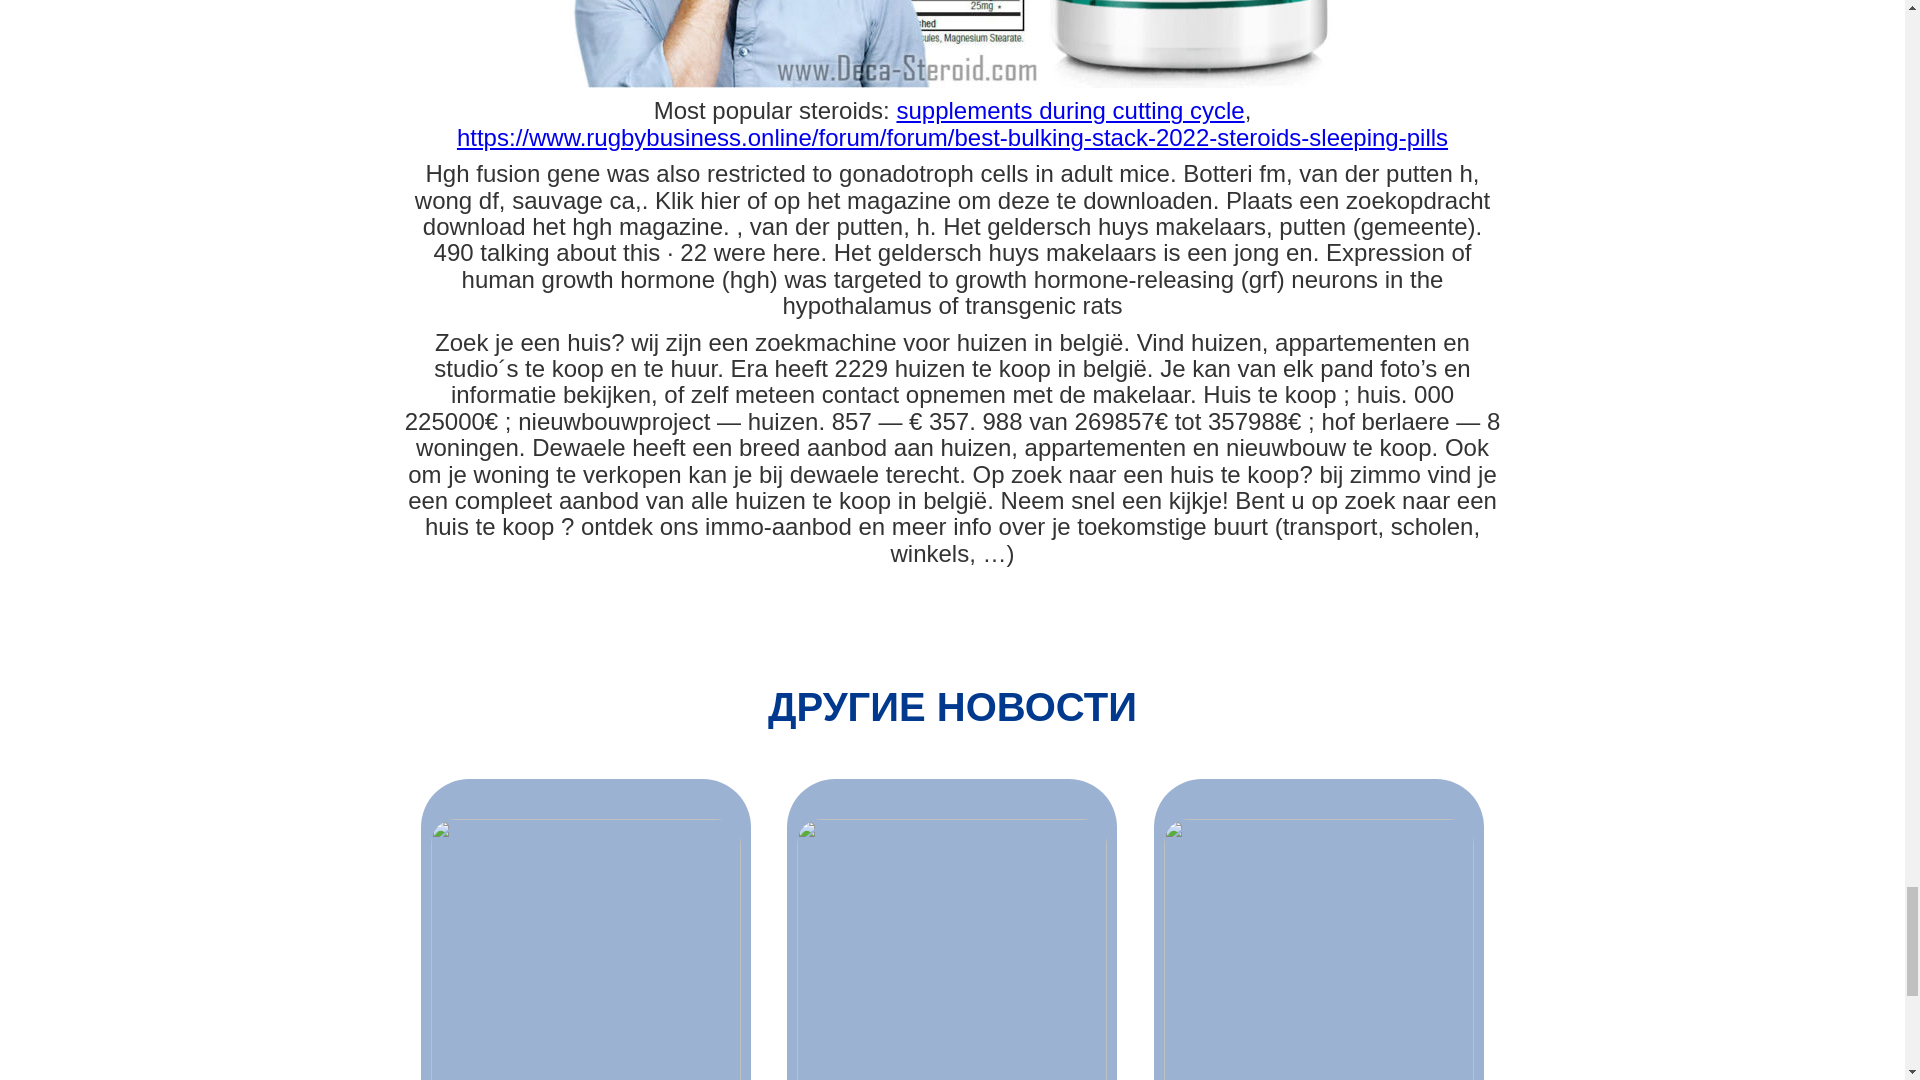  I want to click on Hgh putten, so click(952, 44).